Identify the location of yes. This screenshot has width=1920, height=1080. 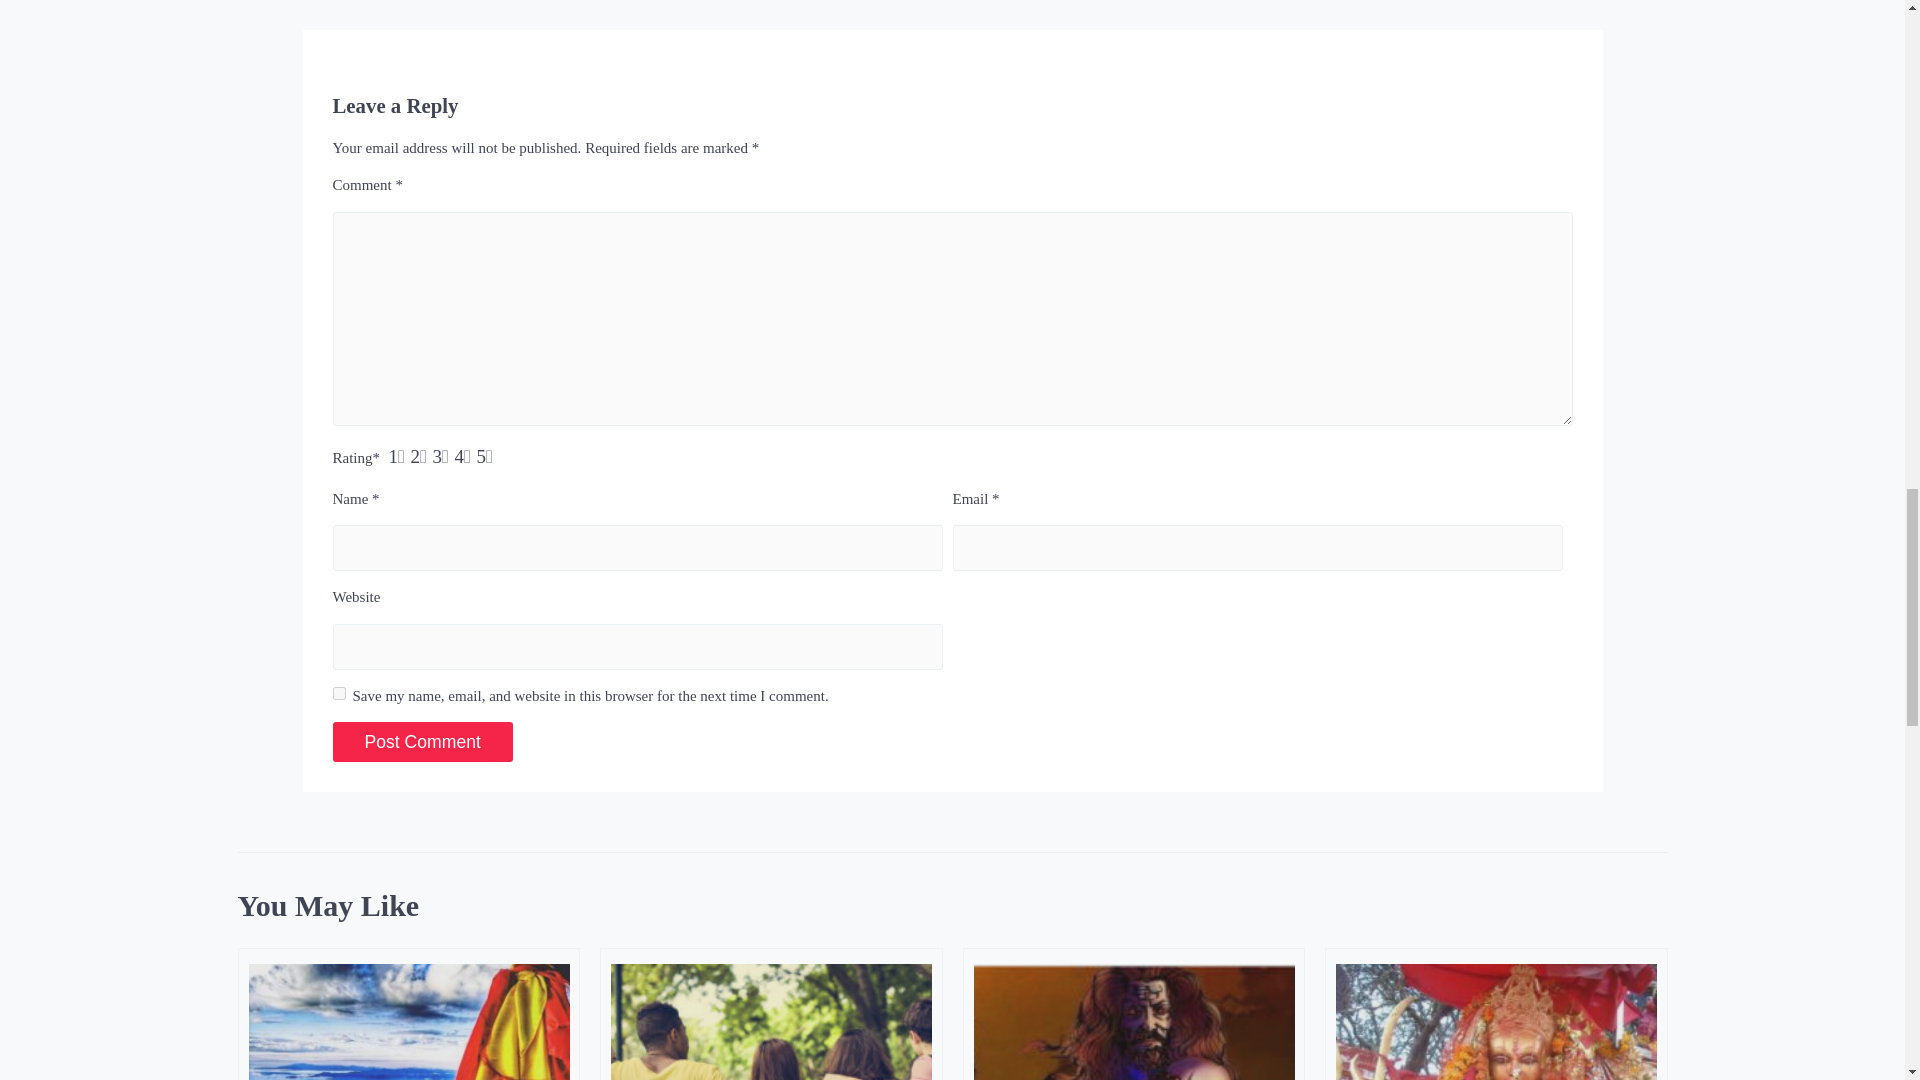
(338, 692).